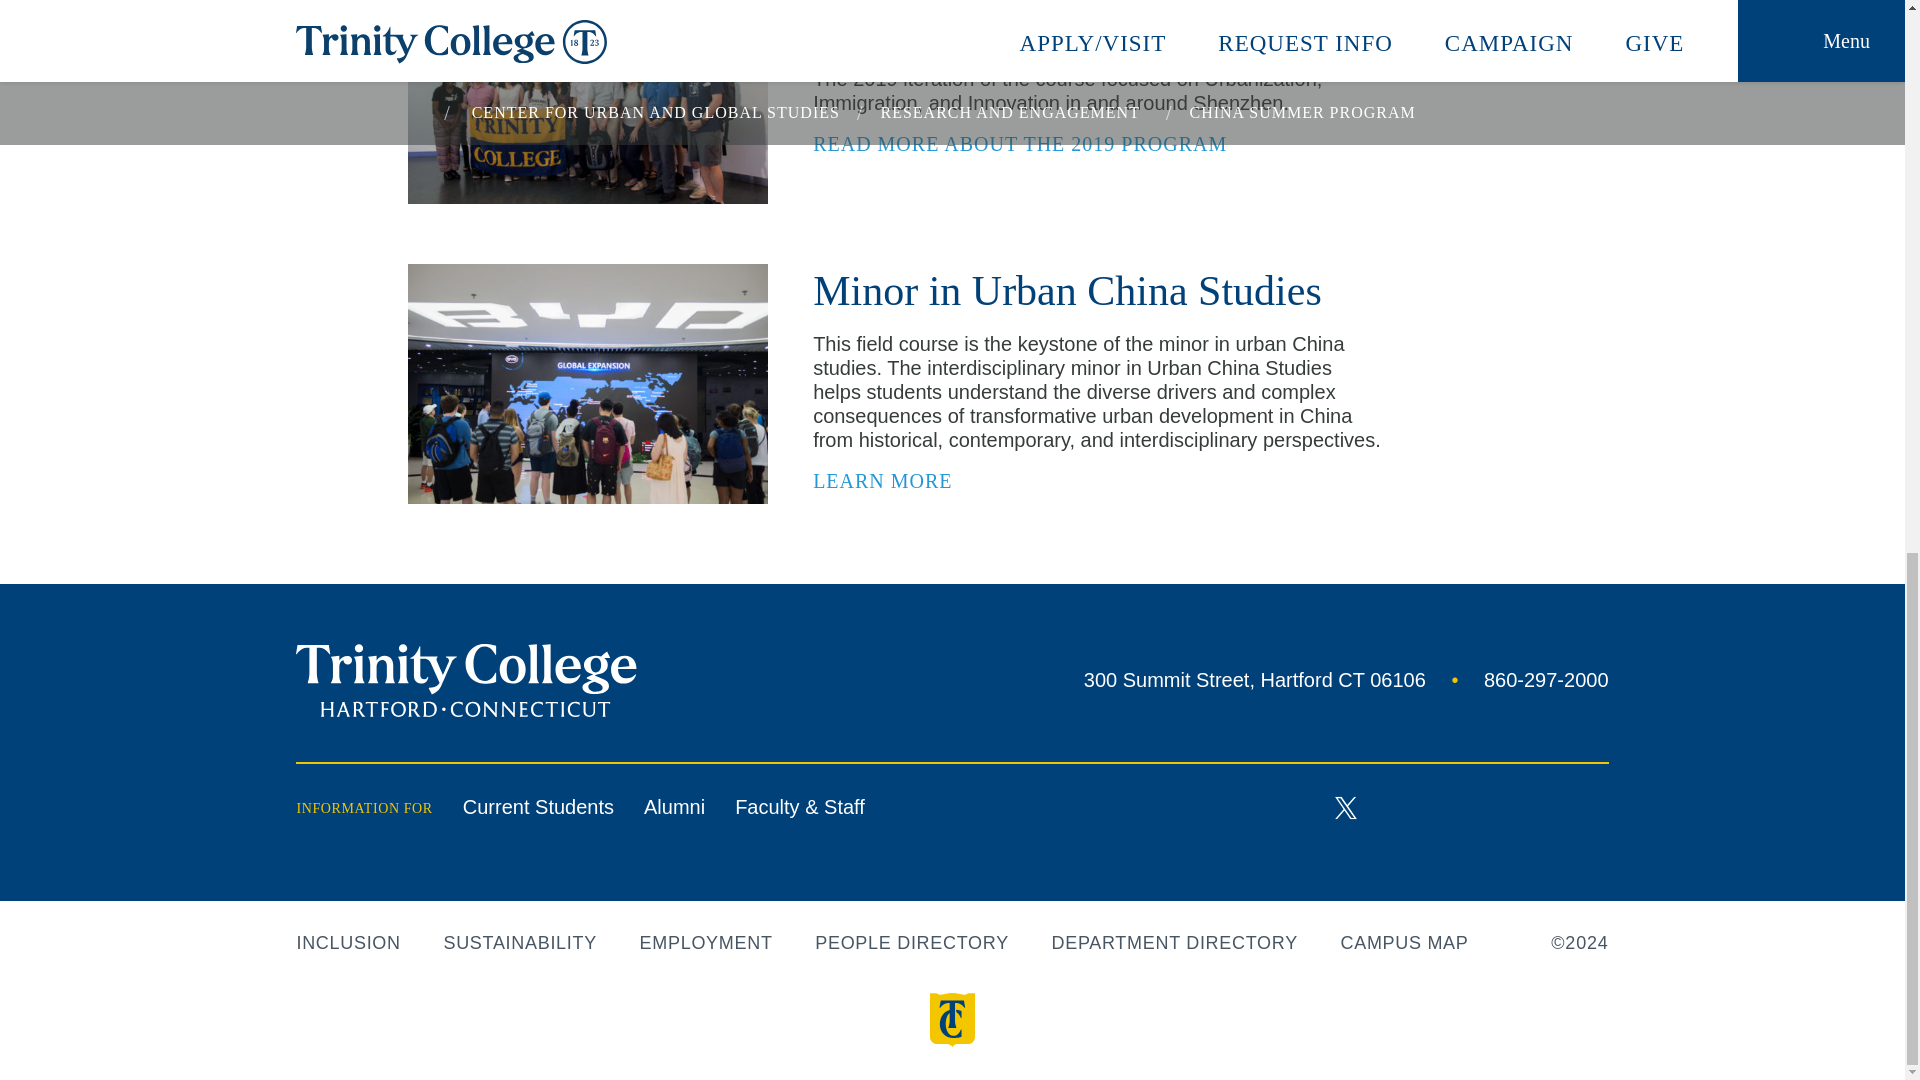 This screenshot has width=1920, height=1080. Describe the element at coordinates (1519, 680) in the screenshot. I see `LEARN MORE` at that location.